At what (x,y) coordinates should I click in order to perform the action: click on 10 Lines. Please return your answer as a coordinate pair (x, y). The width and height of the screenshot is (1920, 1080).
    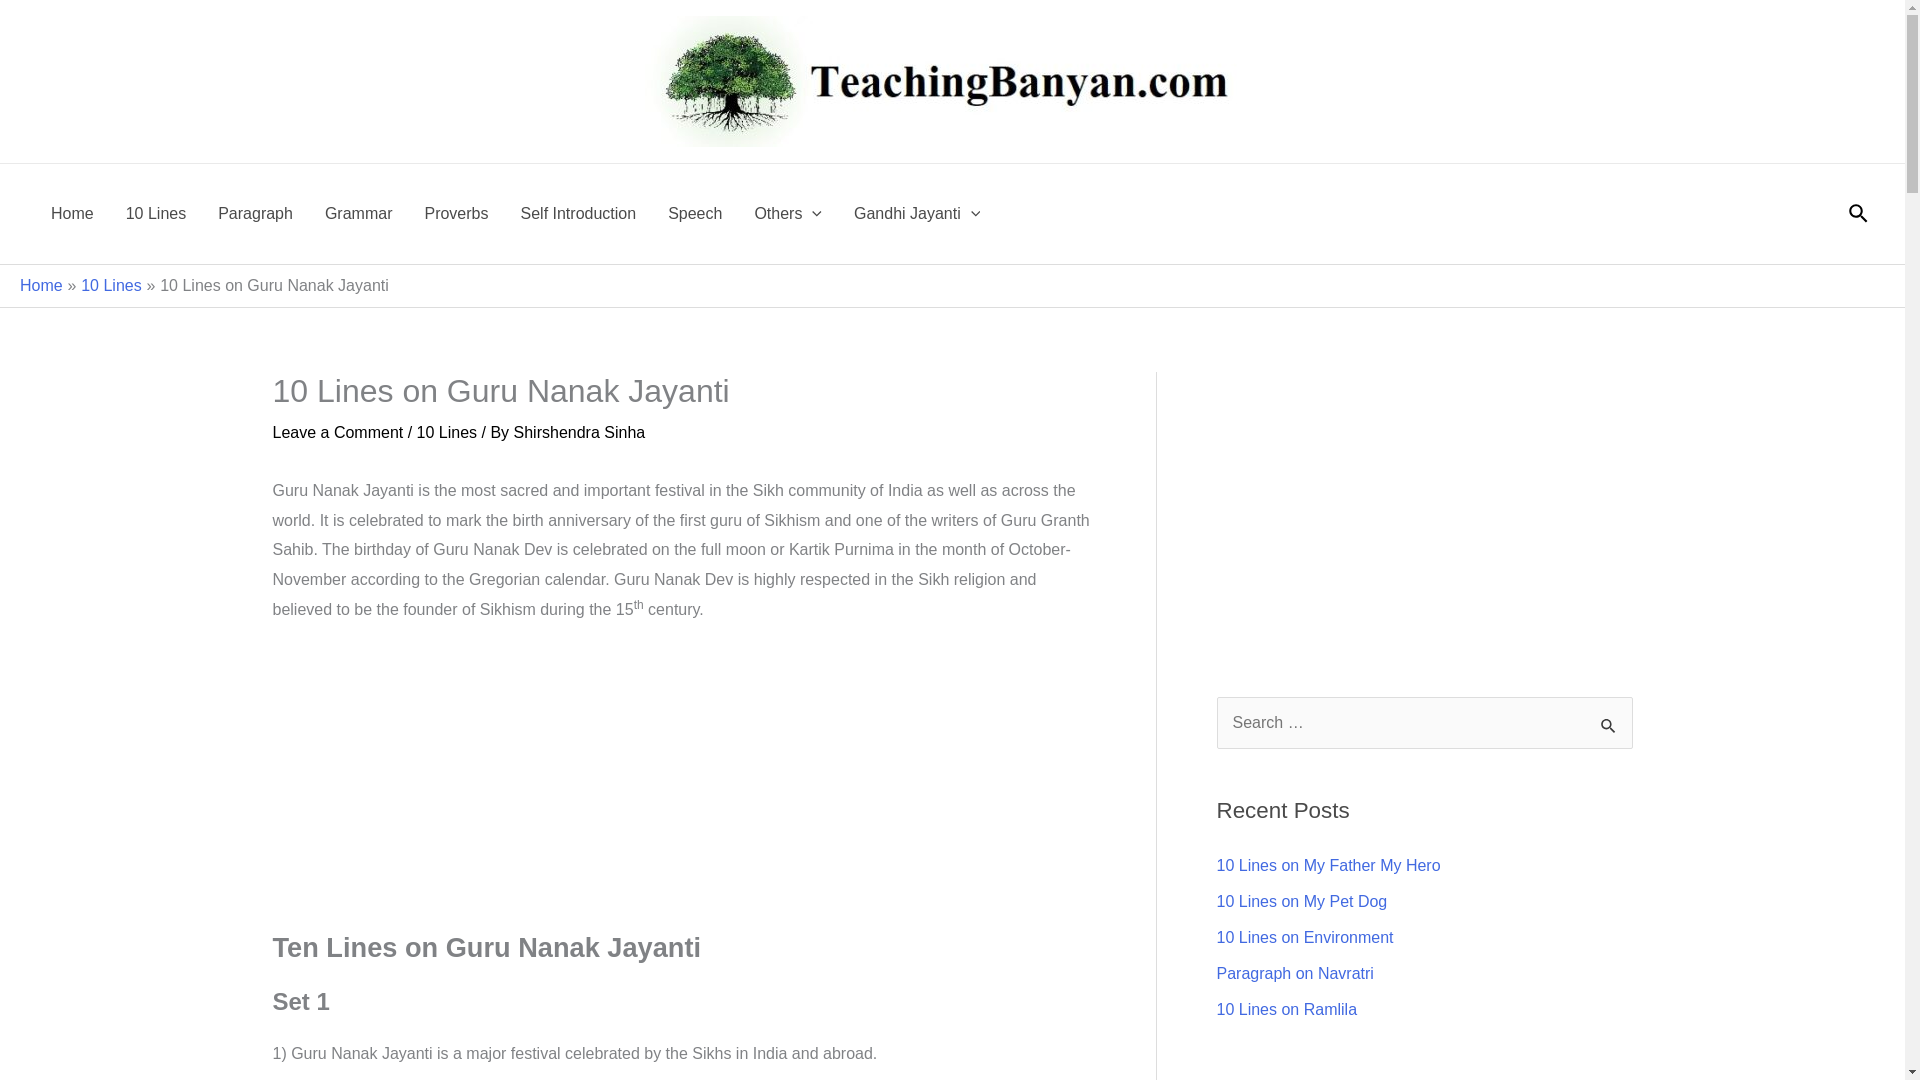
    Looking at the image, I should click on (447, 432).